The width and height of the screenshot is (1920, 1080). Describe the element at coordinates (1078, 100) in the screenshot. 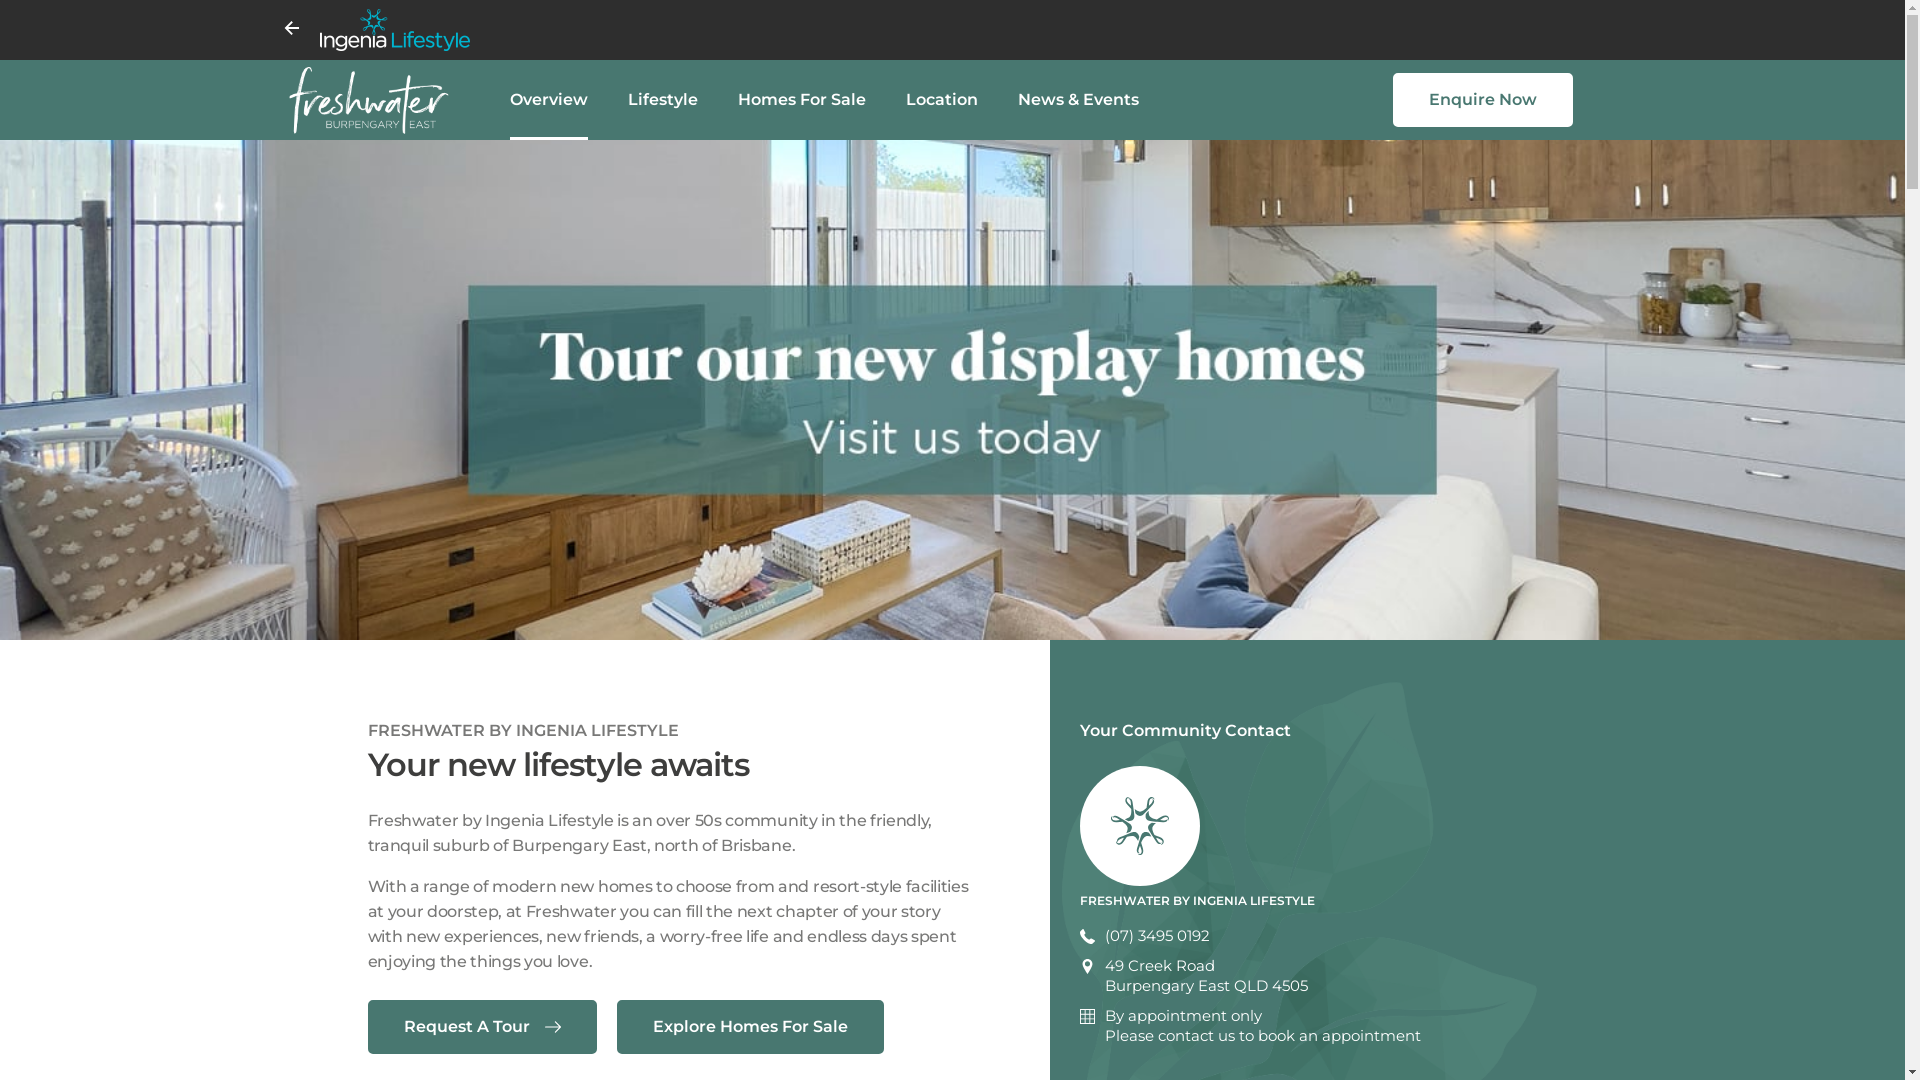

I see `News & Events` at that location.